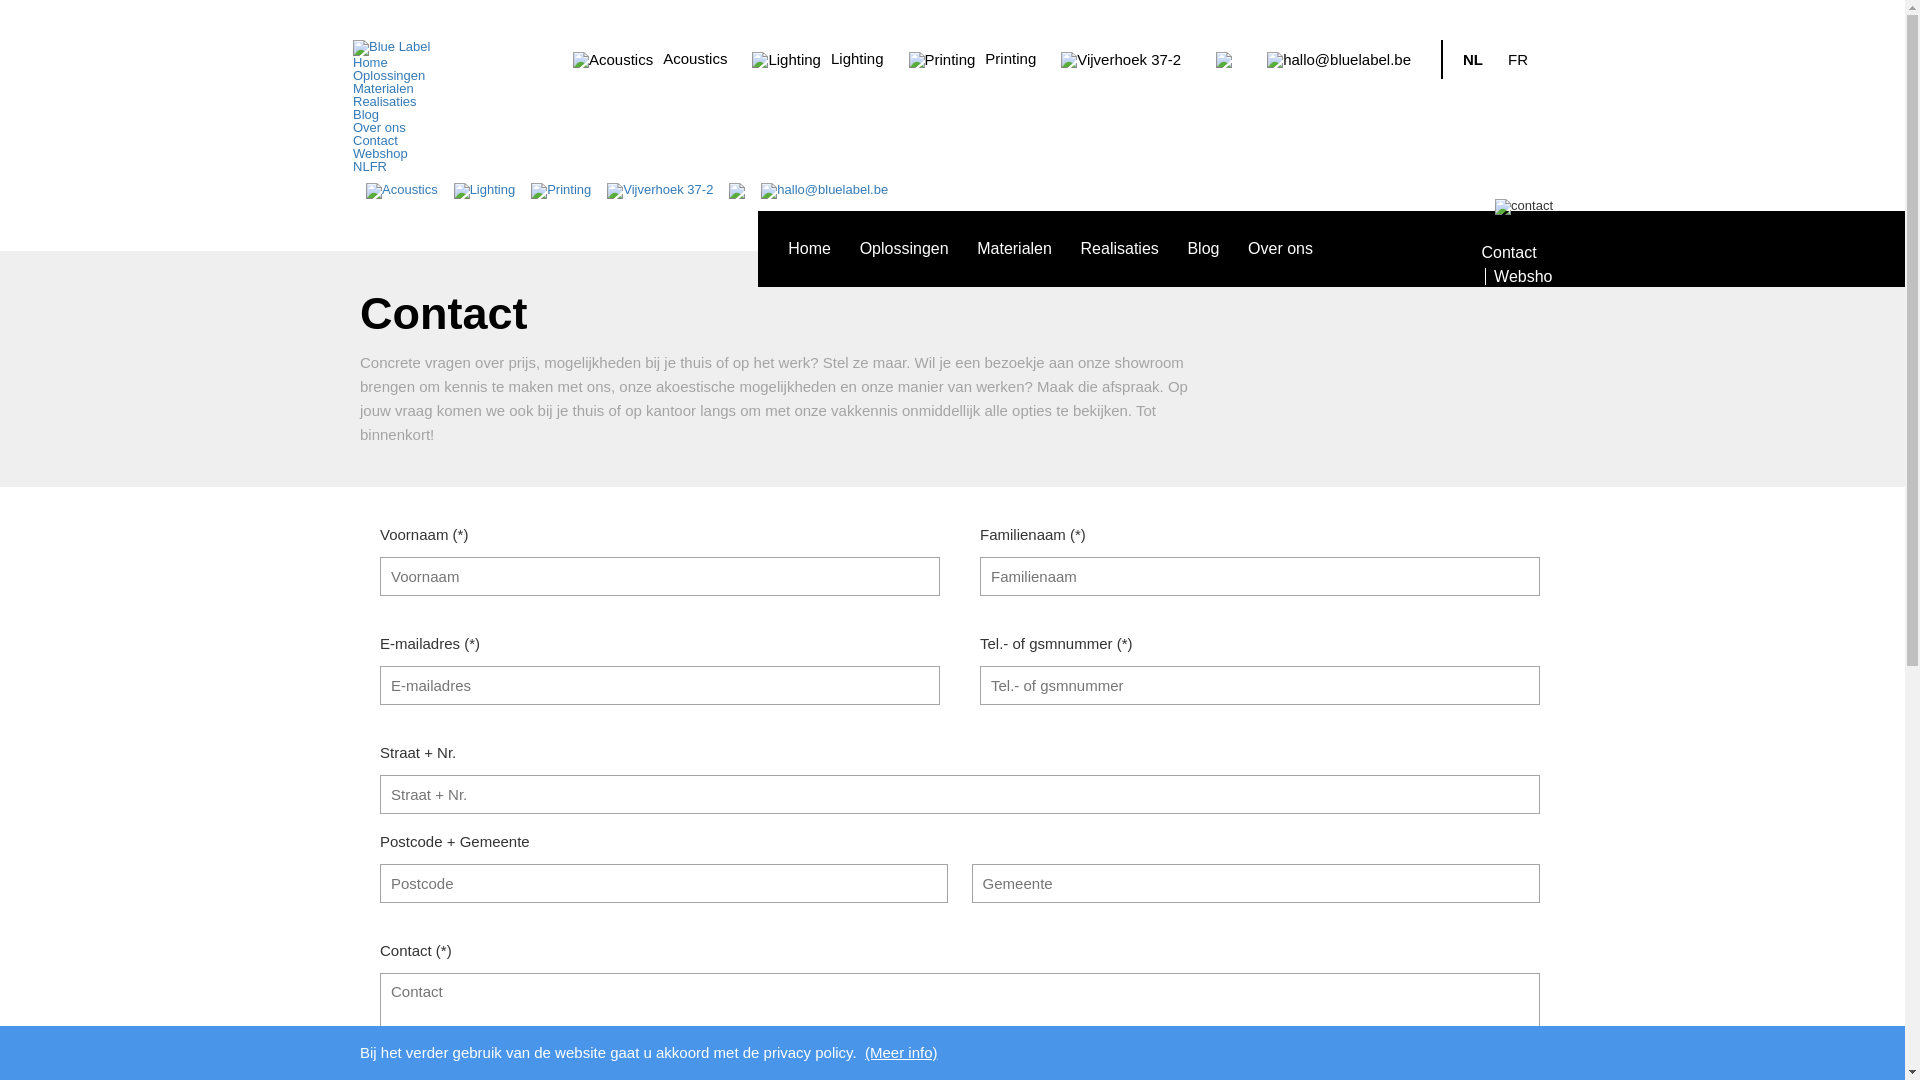  I want to click on Blog, so click(366, 114).